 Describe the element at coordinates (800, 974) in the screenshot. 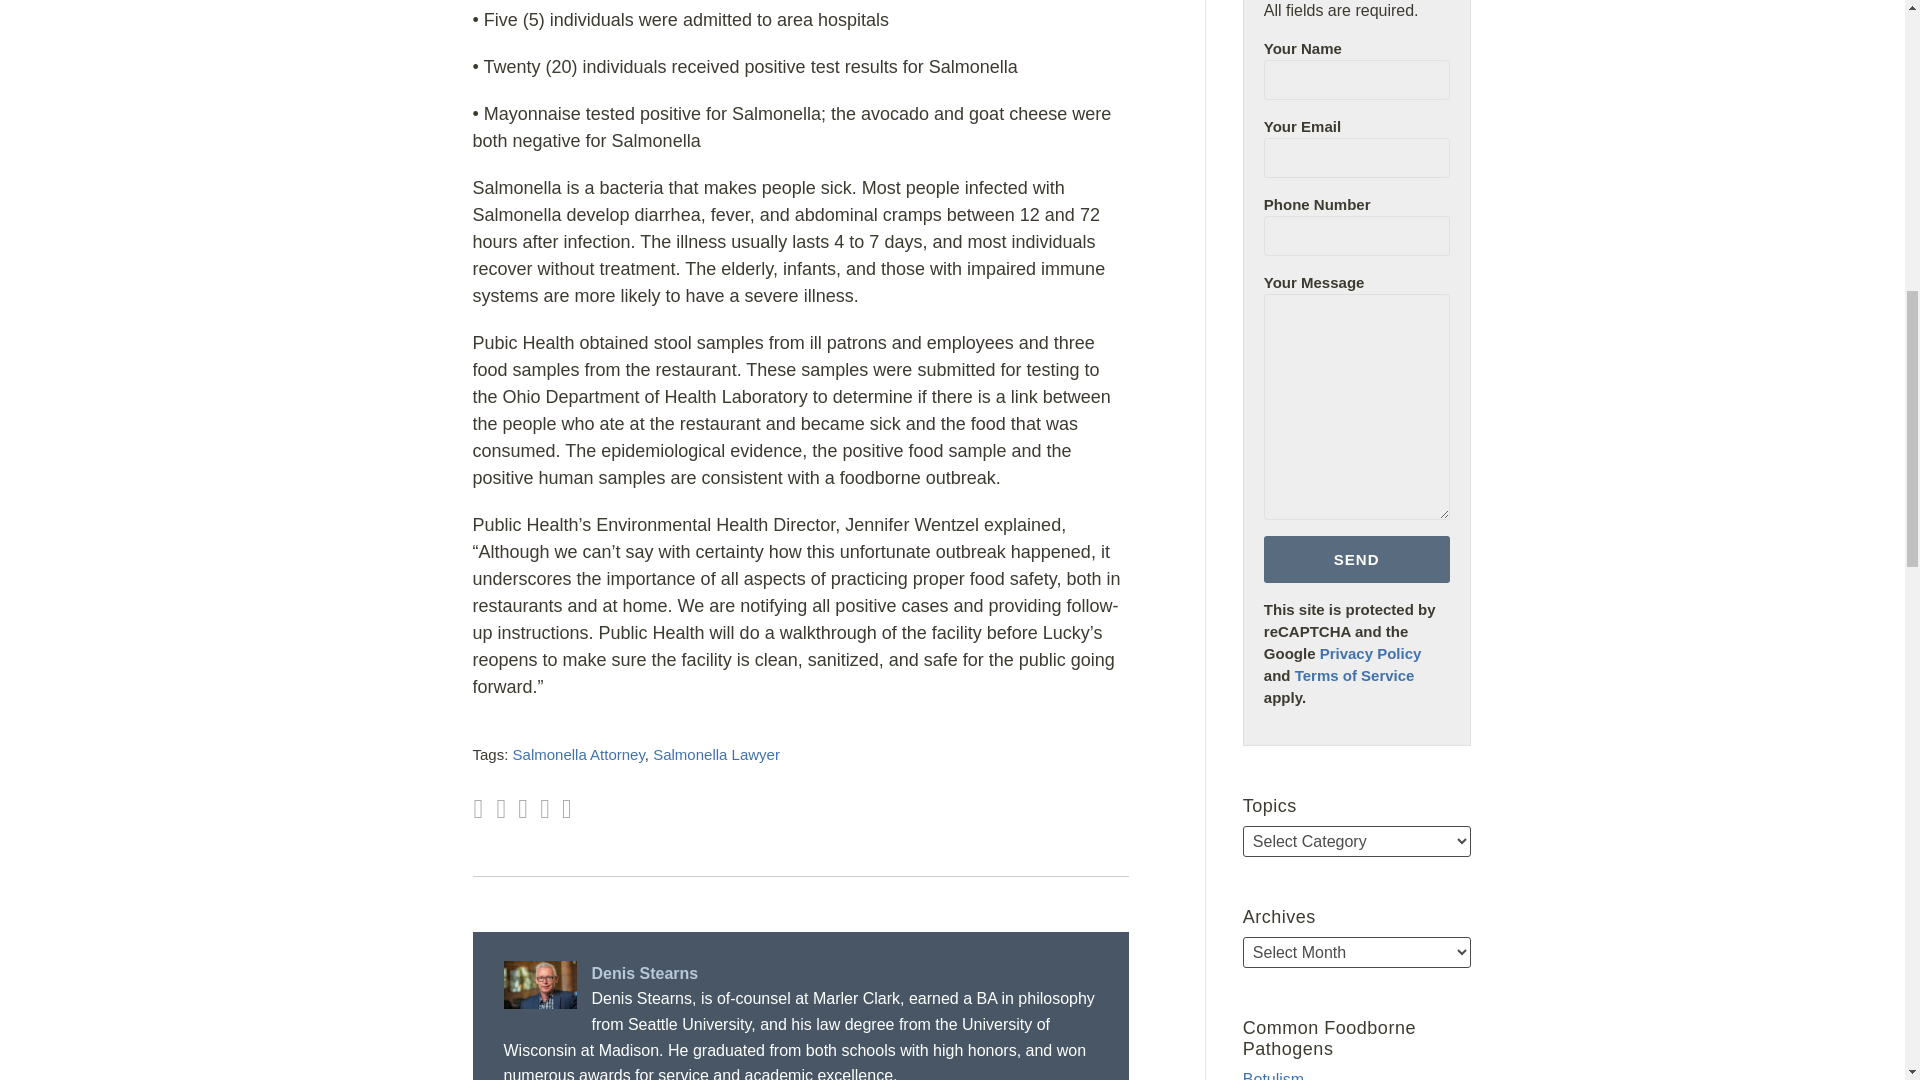

I see `Denis Stearns` at that location.